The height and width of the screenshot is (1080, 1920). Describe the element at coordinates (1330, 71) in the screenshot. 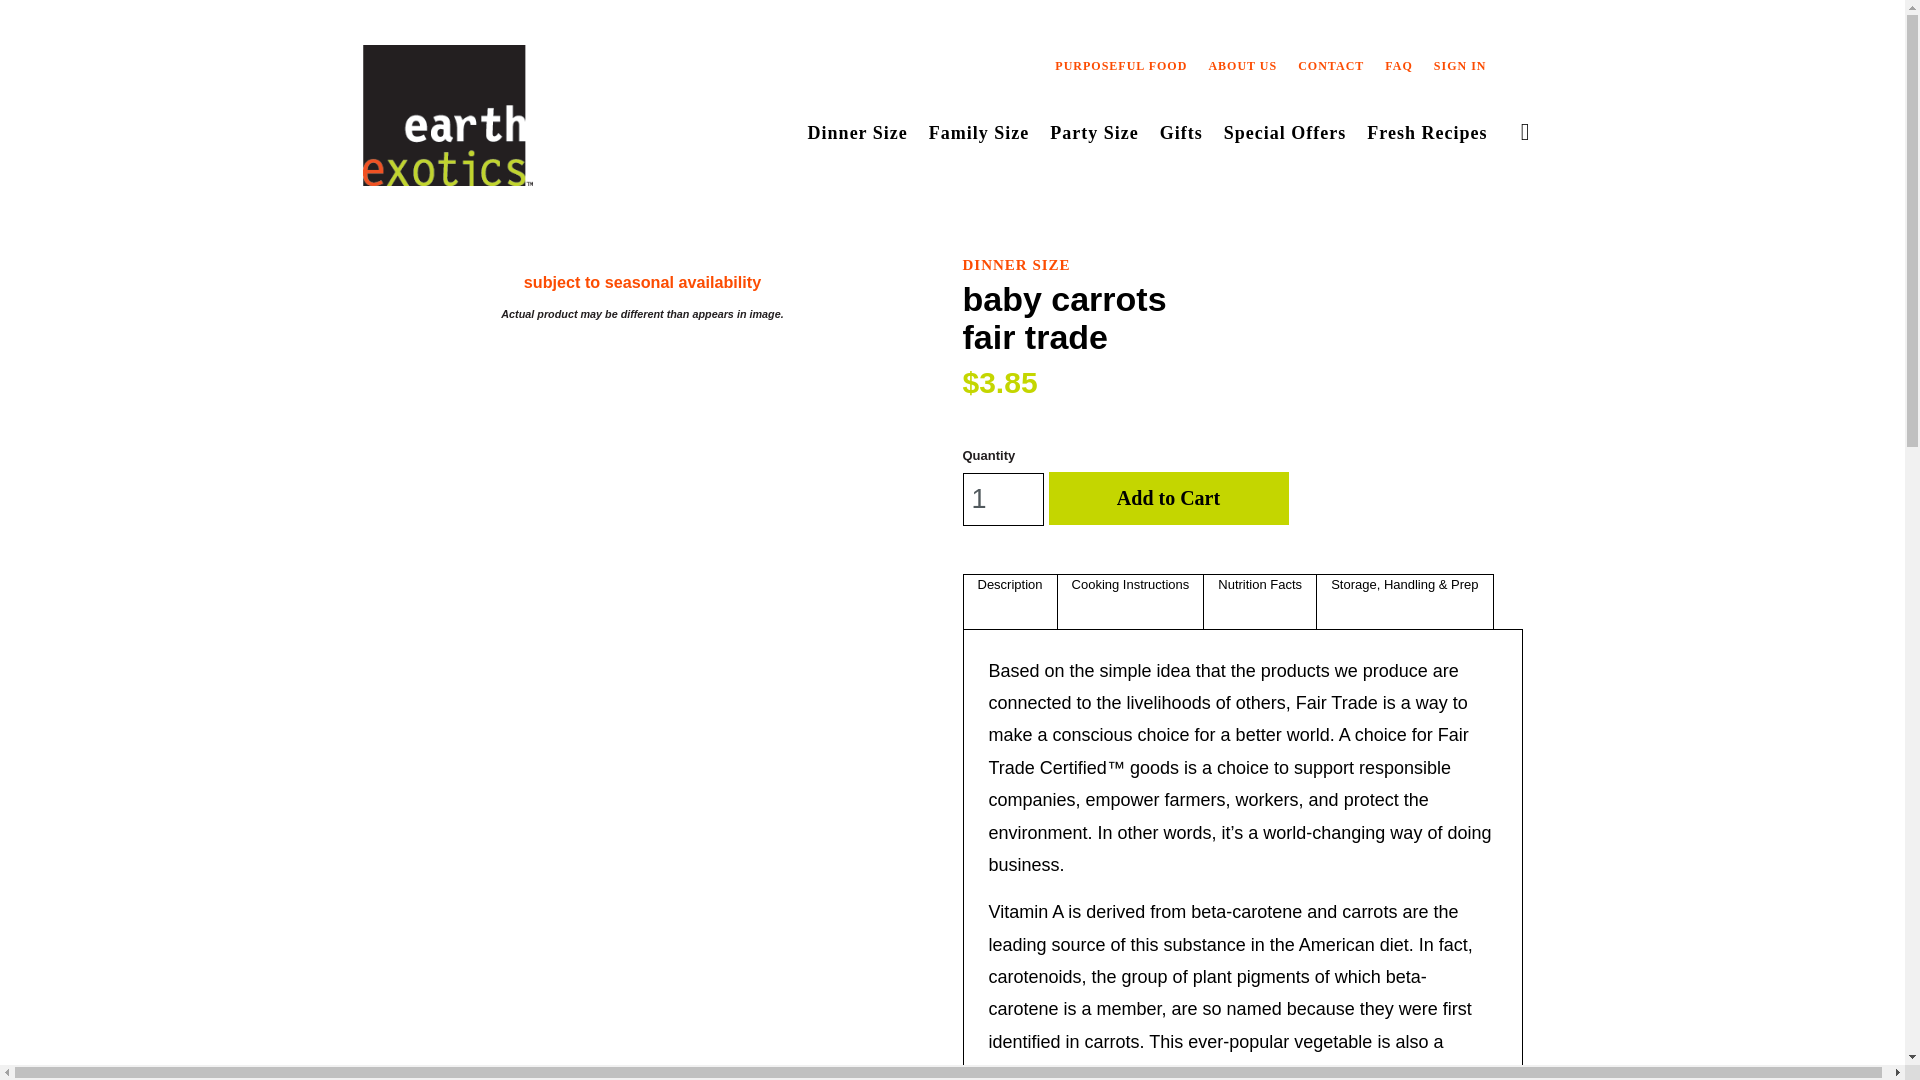

I see `CONTACT` at that location.